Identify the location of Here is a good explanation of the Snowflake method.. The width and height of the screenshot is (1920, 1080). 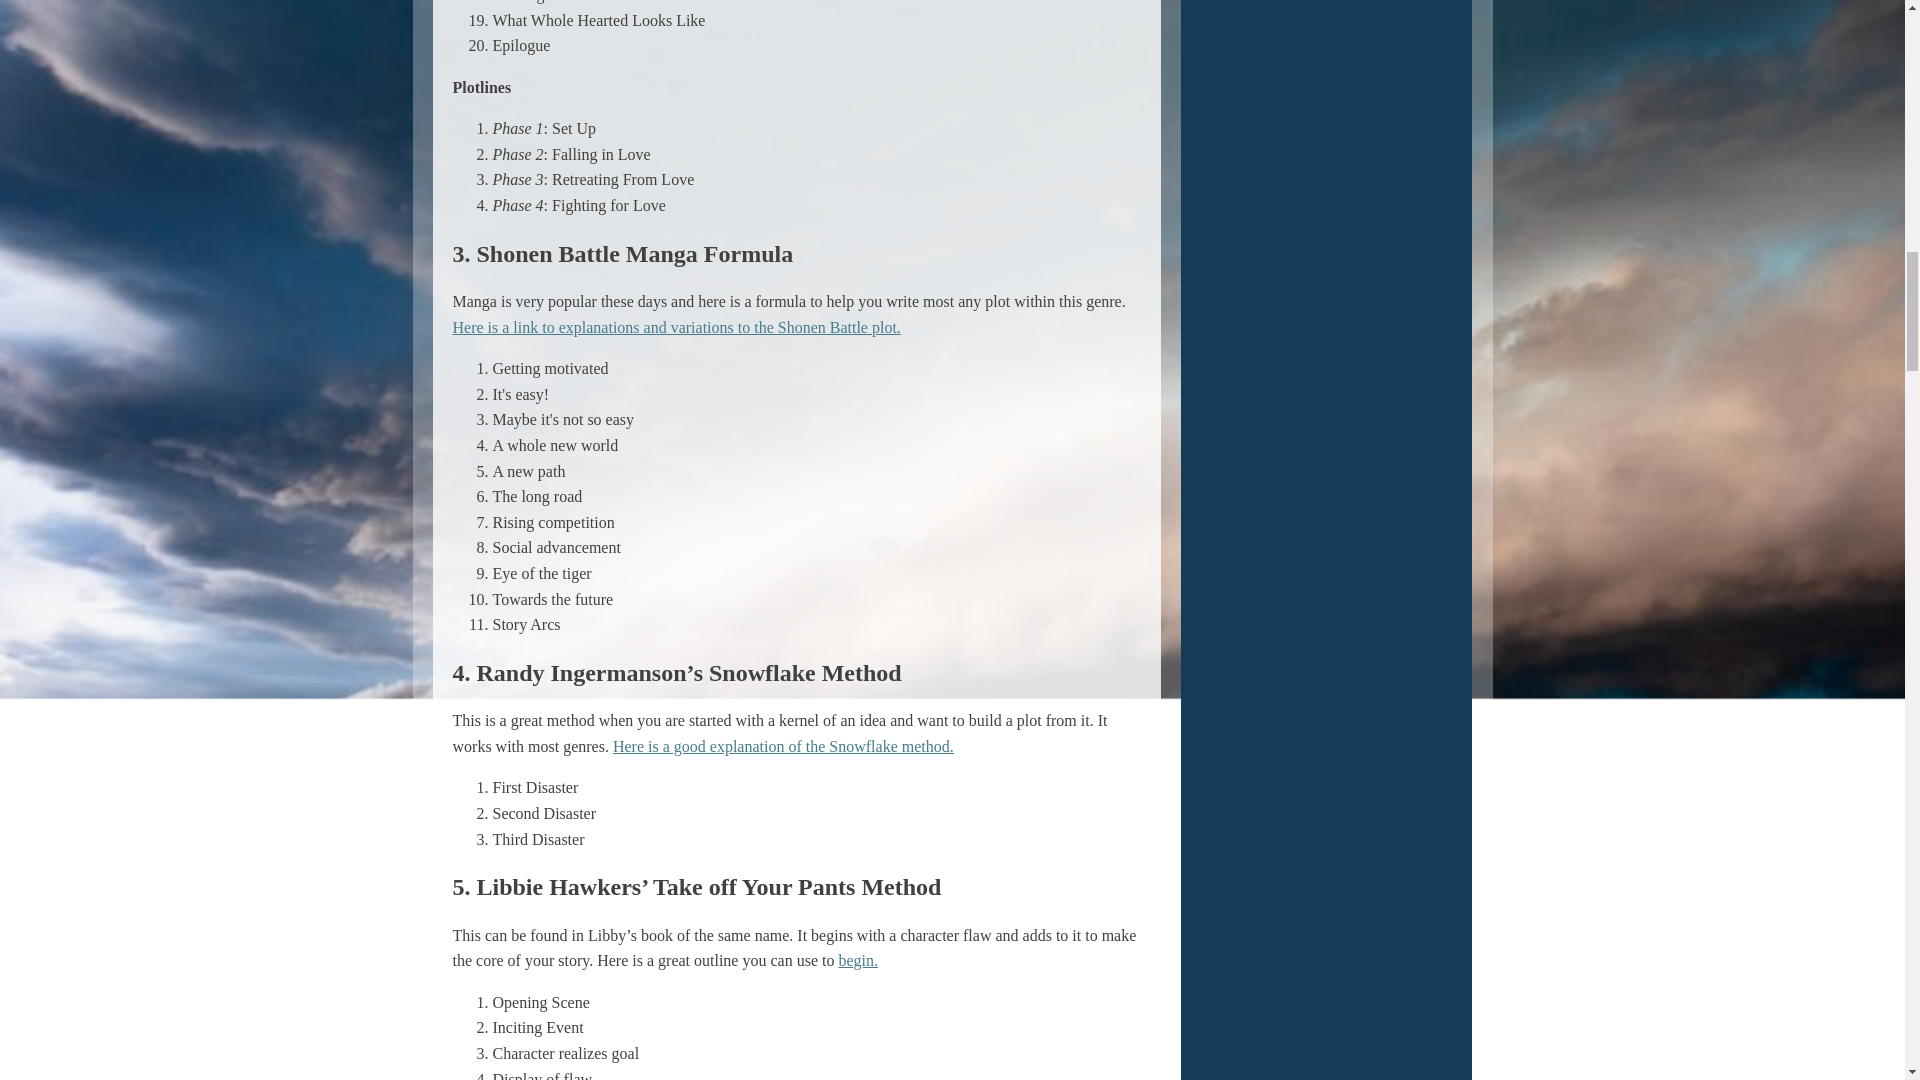
(783, 746).